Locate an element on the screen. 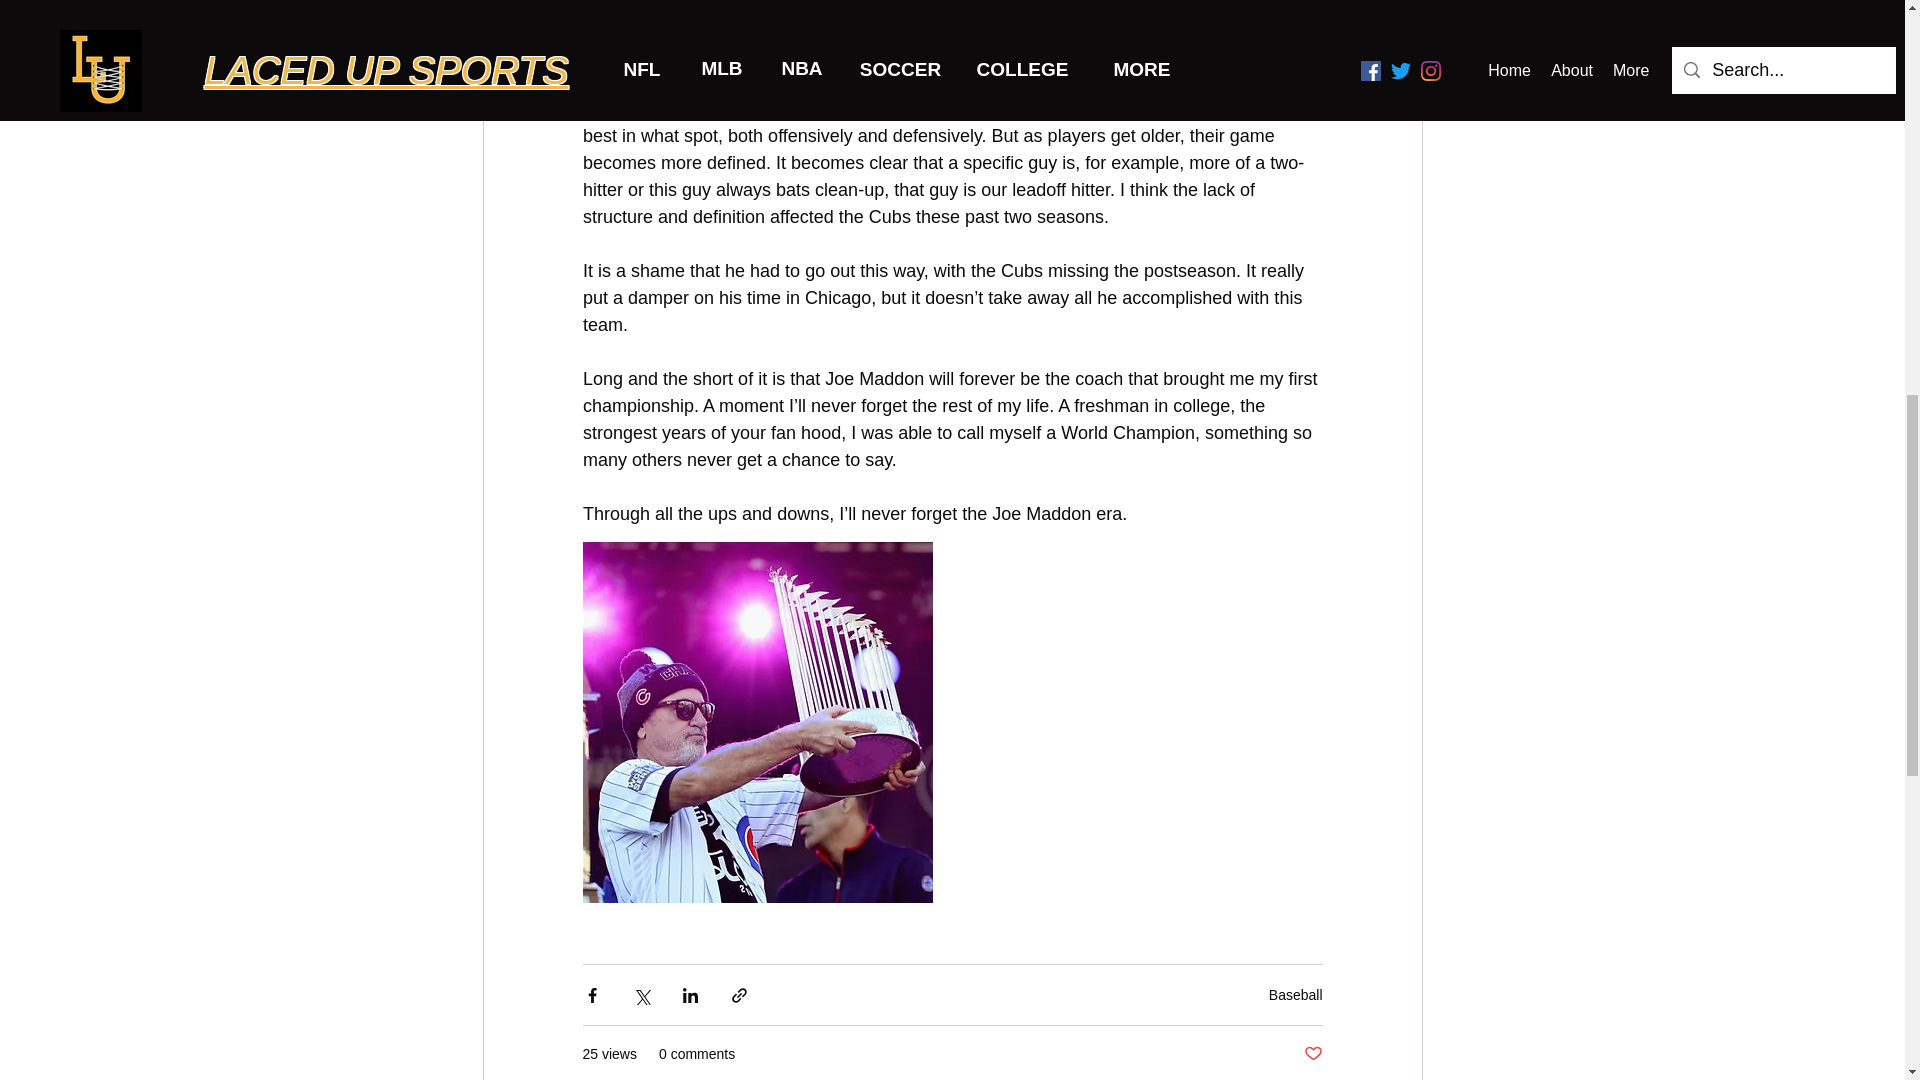 This screenshot has width=1920, height=1080. Baseball is located at coordinates (1296, 995).